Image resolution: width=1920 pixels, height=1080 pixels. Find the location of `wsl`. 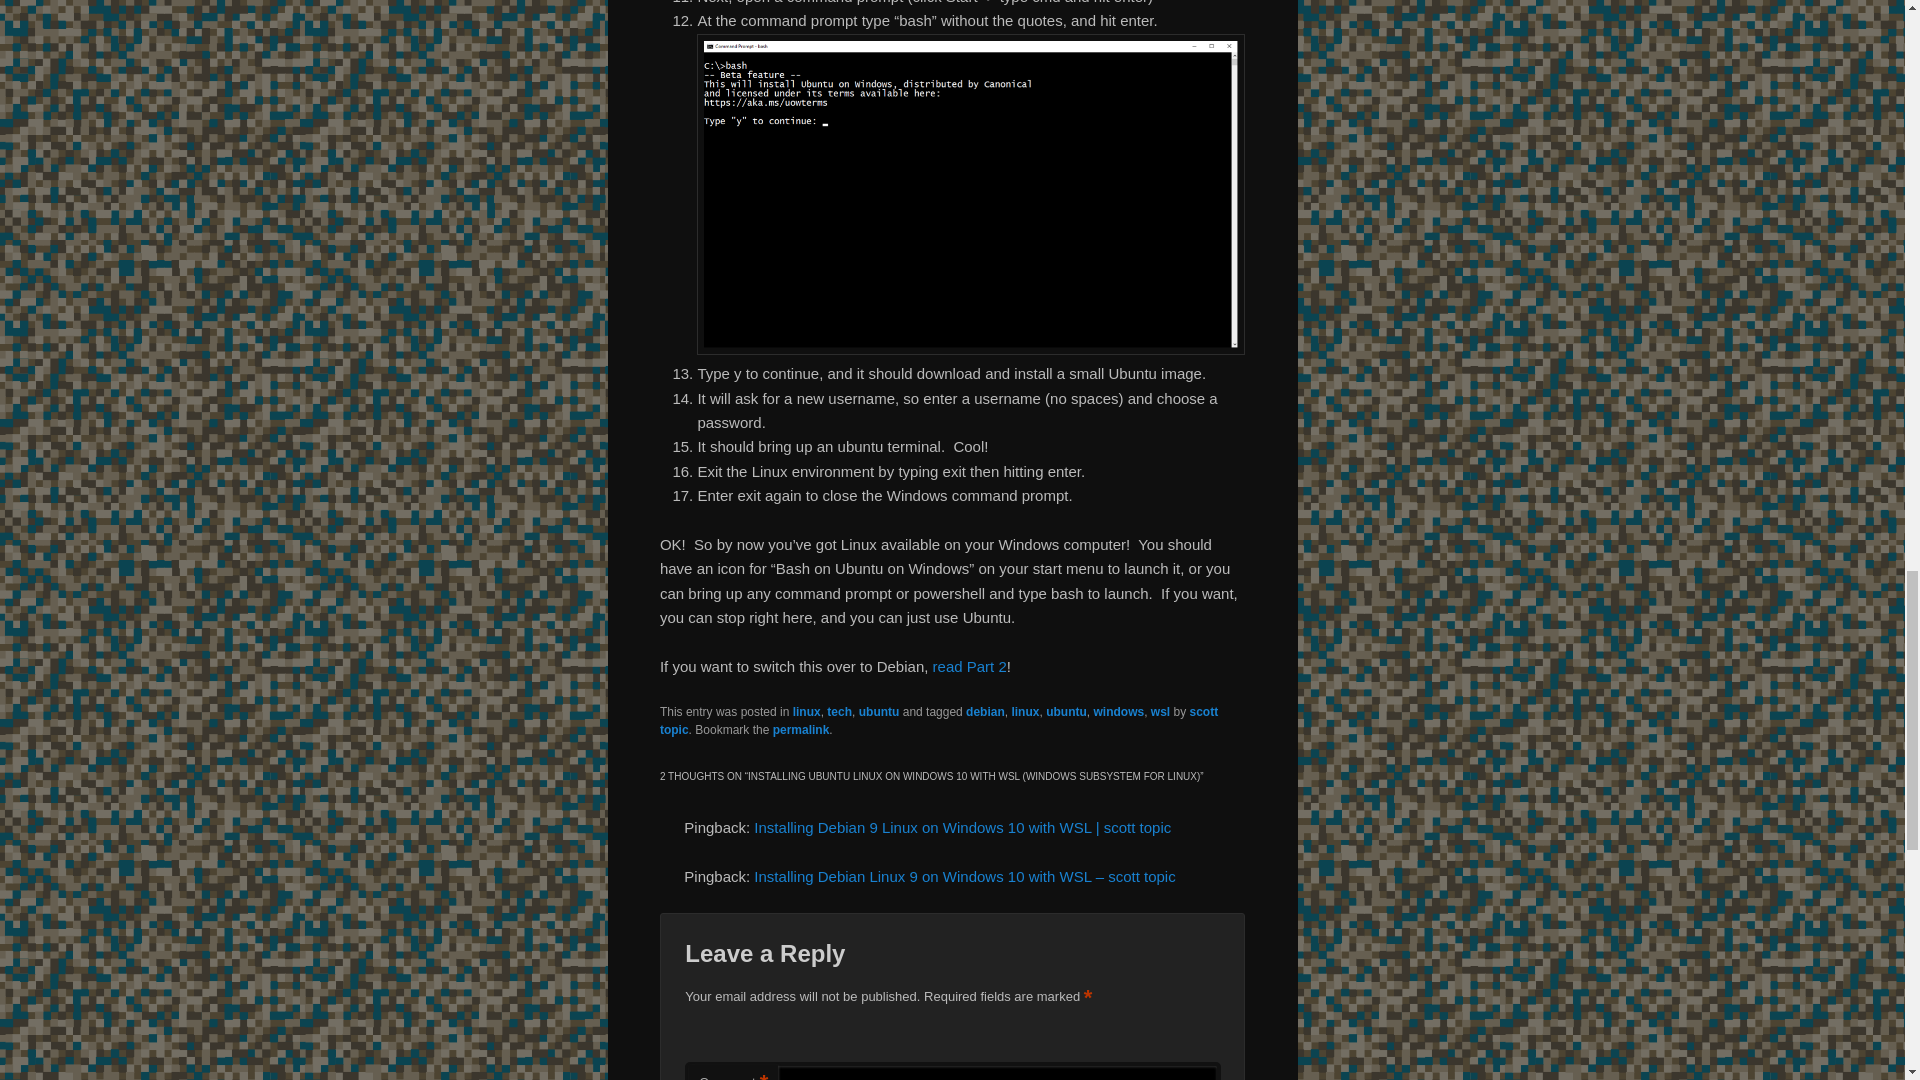

wsl is located at coordinates (1160, 712).